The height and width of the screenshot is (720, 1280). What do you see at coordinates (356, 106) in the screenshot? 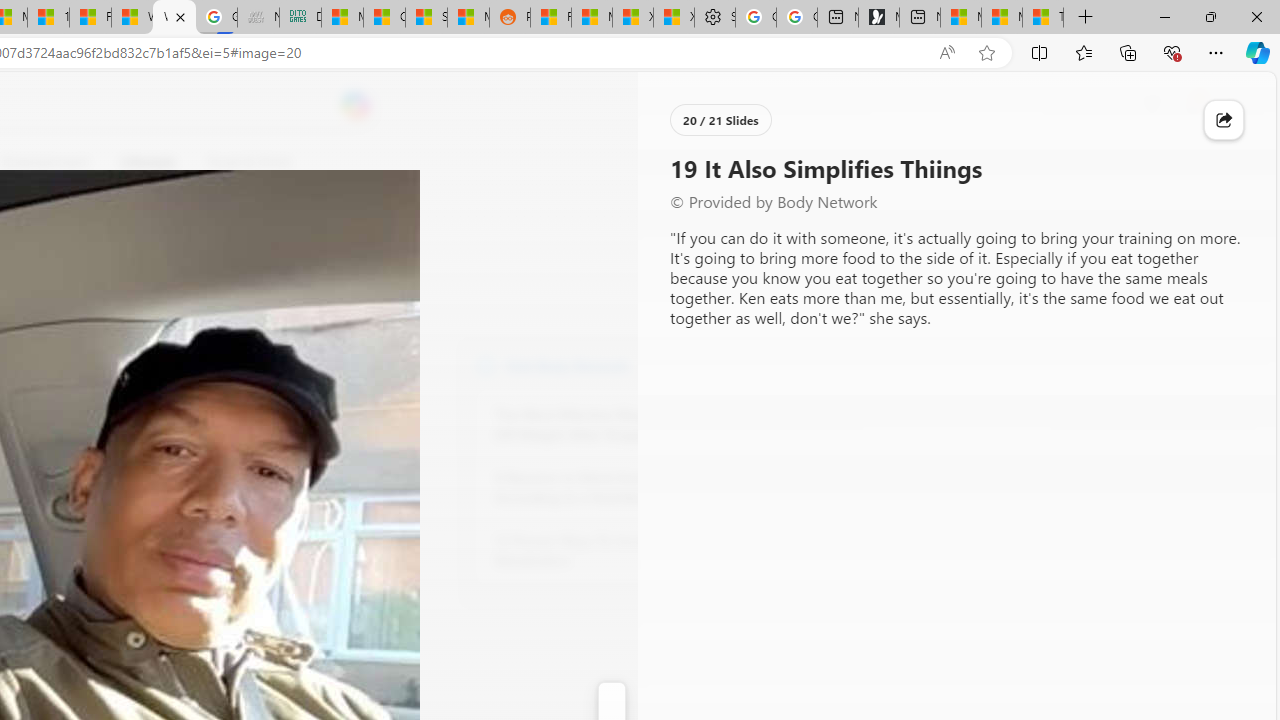
I see `Open Copilot` at bounding box center [356, 106].